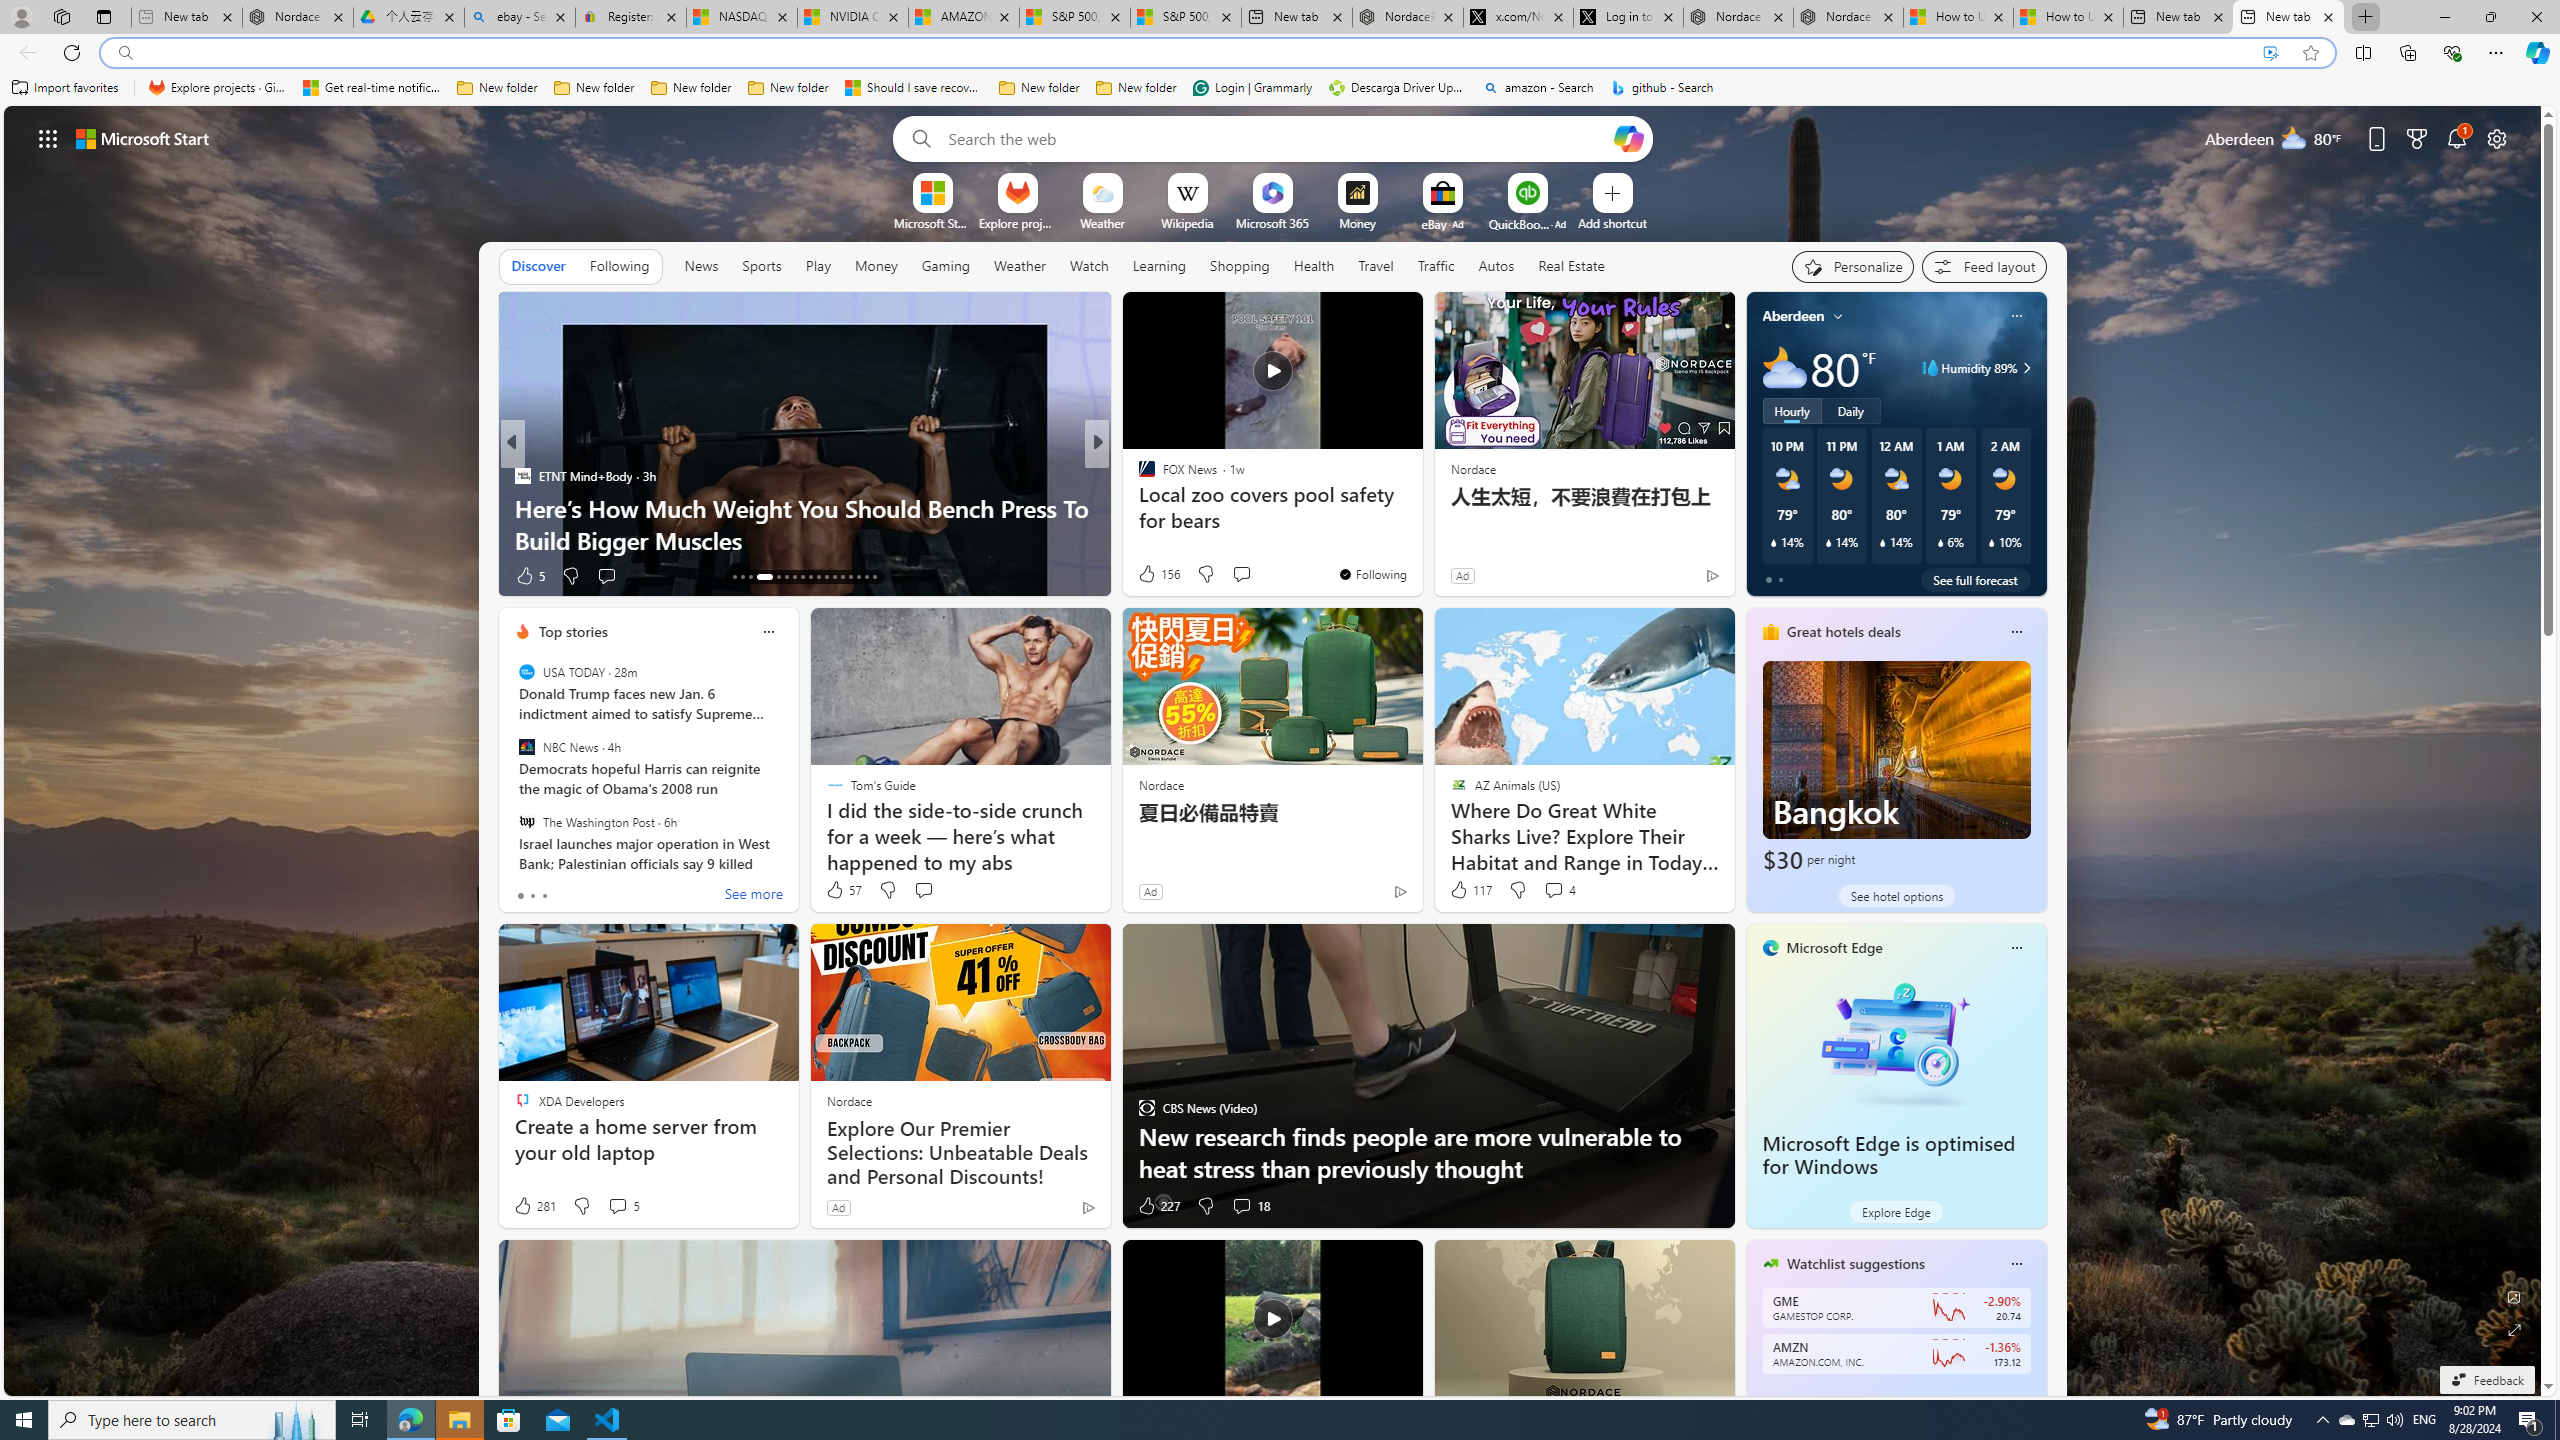 The width and height of the screenshot is (2560, 1440). What do you see at coordinates (1148, 576) in the screenshot?
I see `2k Like` at bounding box center [1148, 576].